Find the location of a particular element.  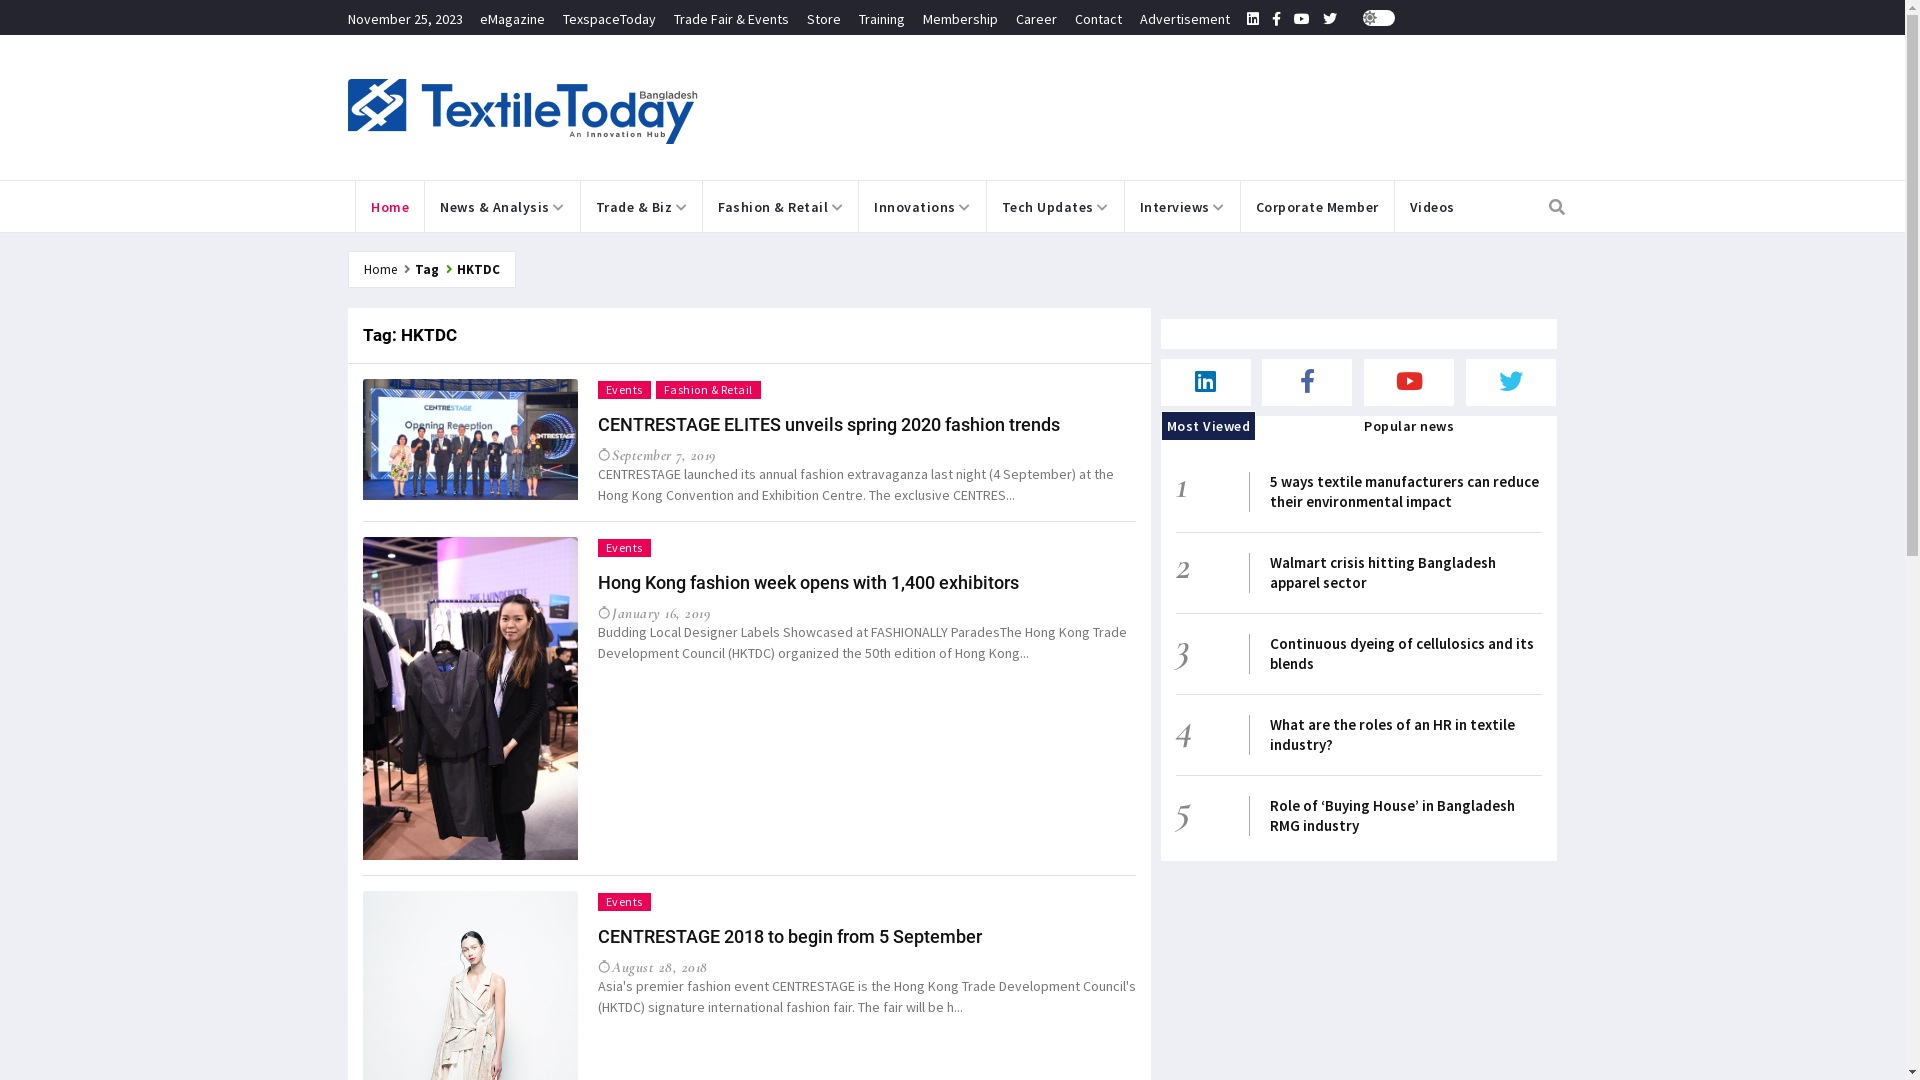

Tag is located at coordinates (426, 268).